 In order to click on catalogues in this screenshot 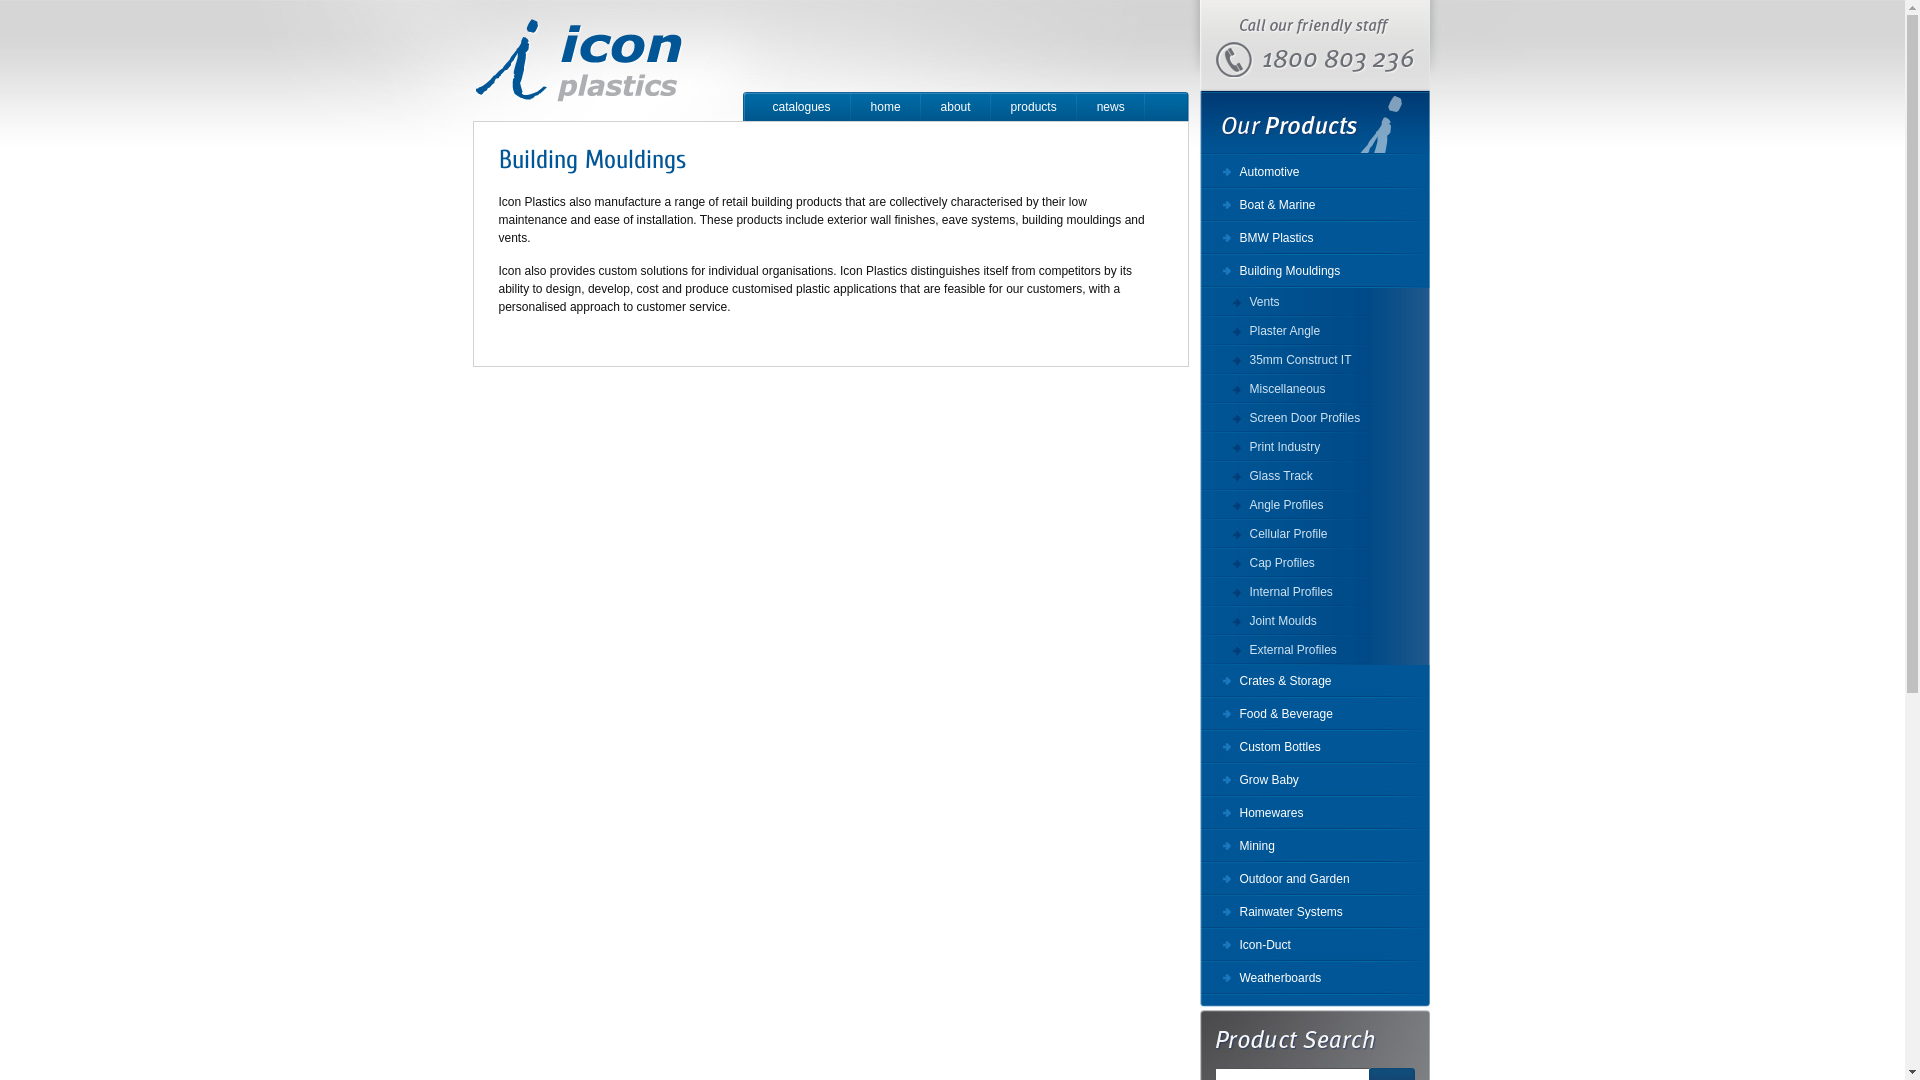, I will do `click(801, 108)`.